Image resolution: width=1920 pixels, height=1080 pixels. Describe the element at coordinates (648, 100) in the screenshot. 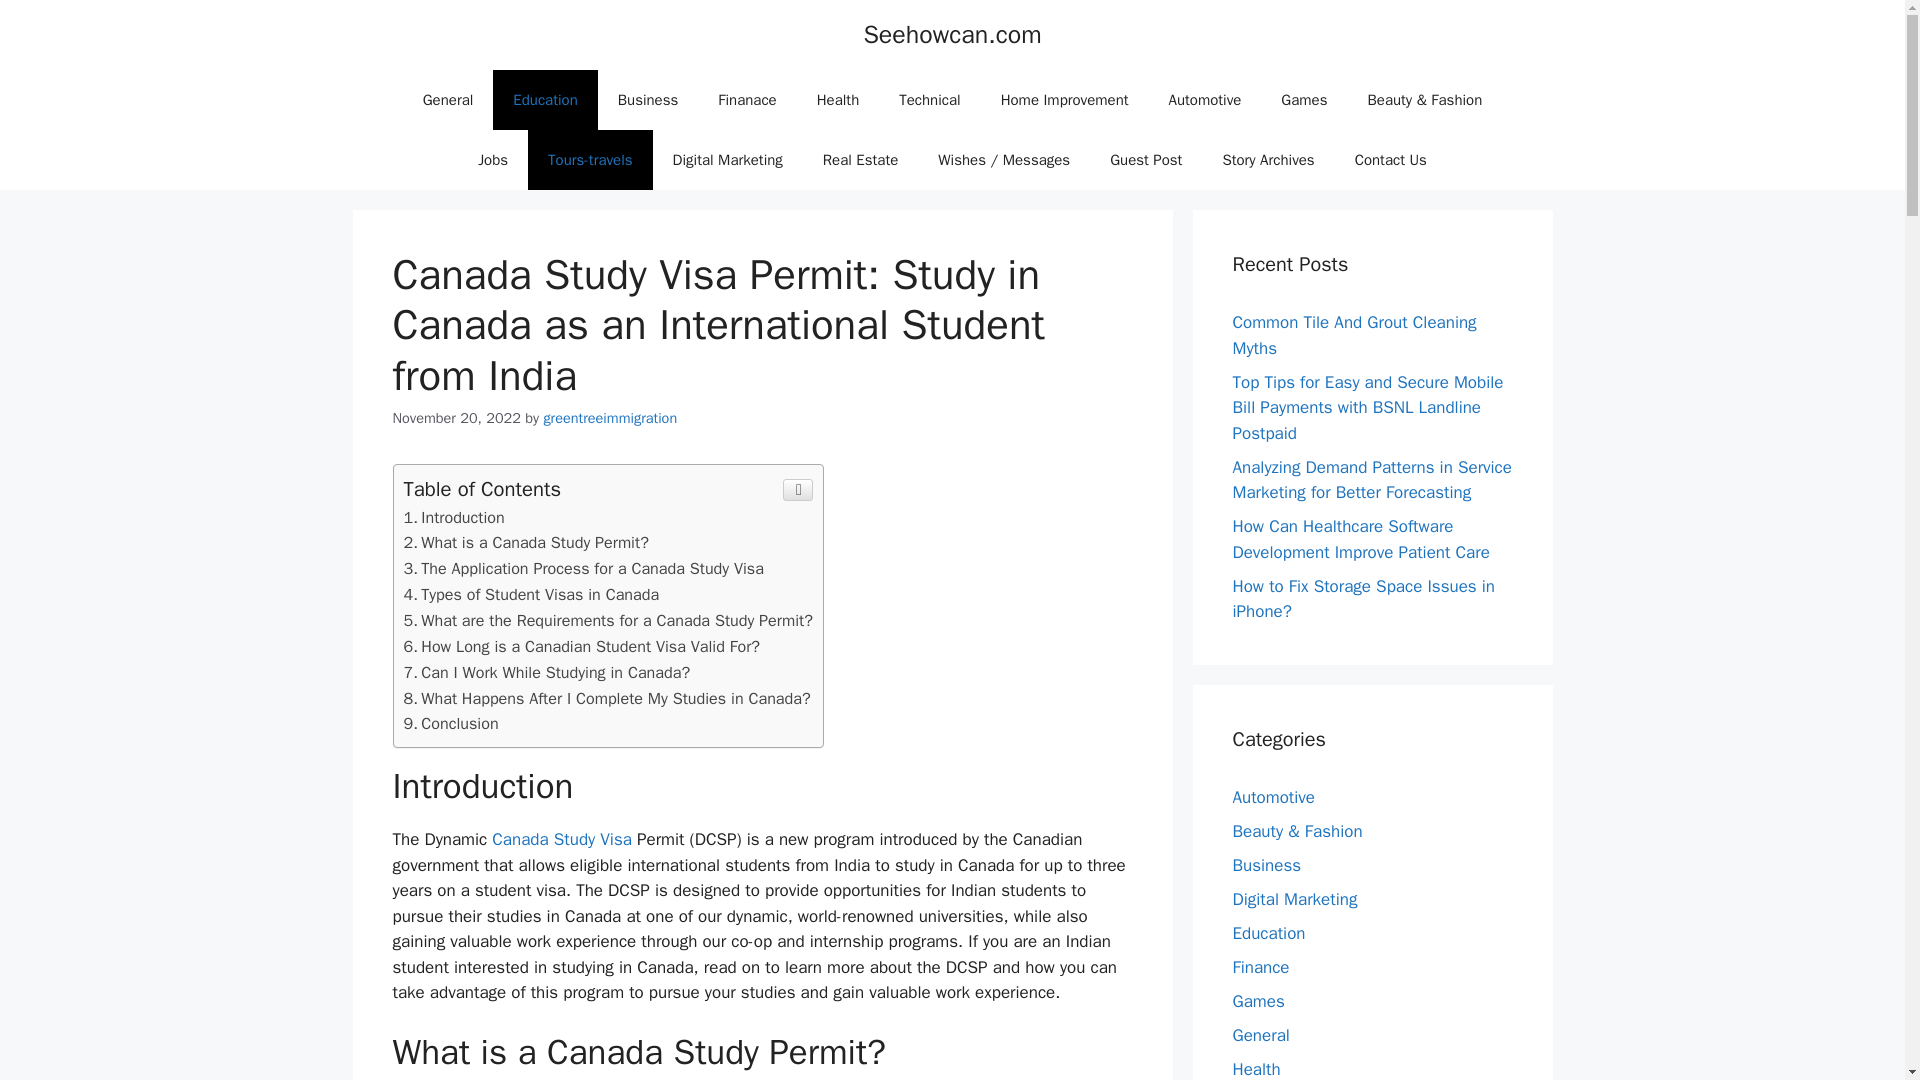

I see `Business` at that location.